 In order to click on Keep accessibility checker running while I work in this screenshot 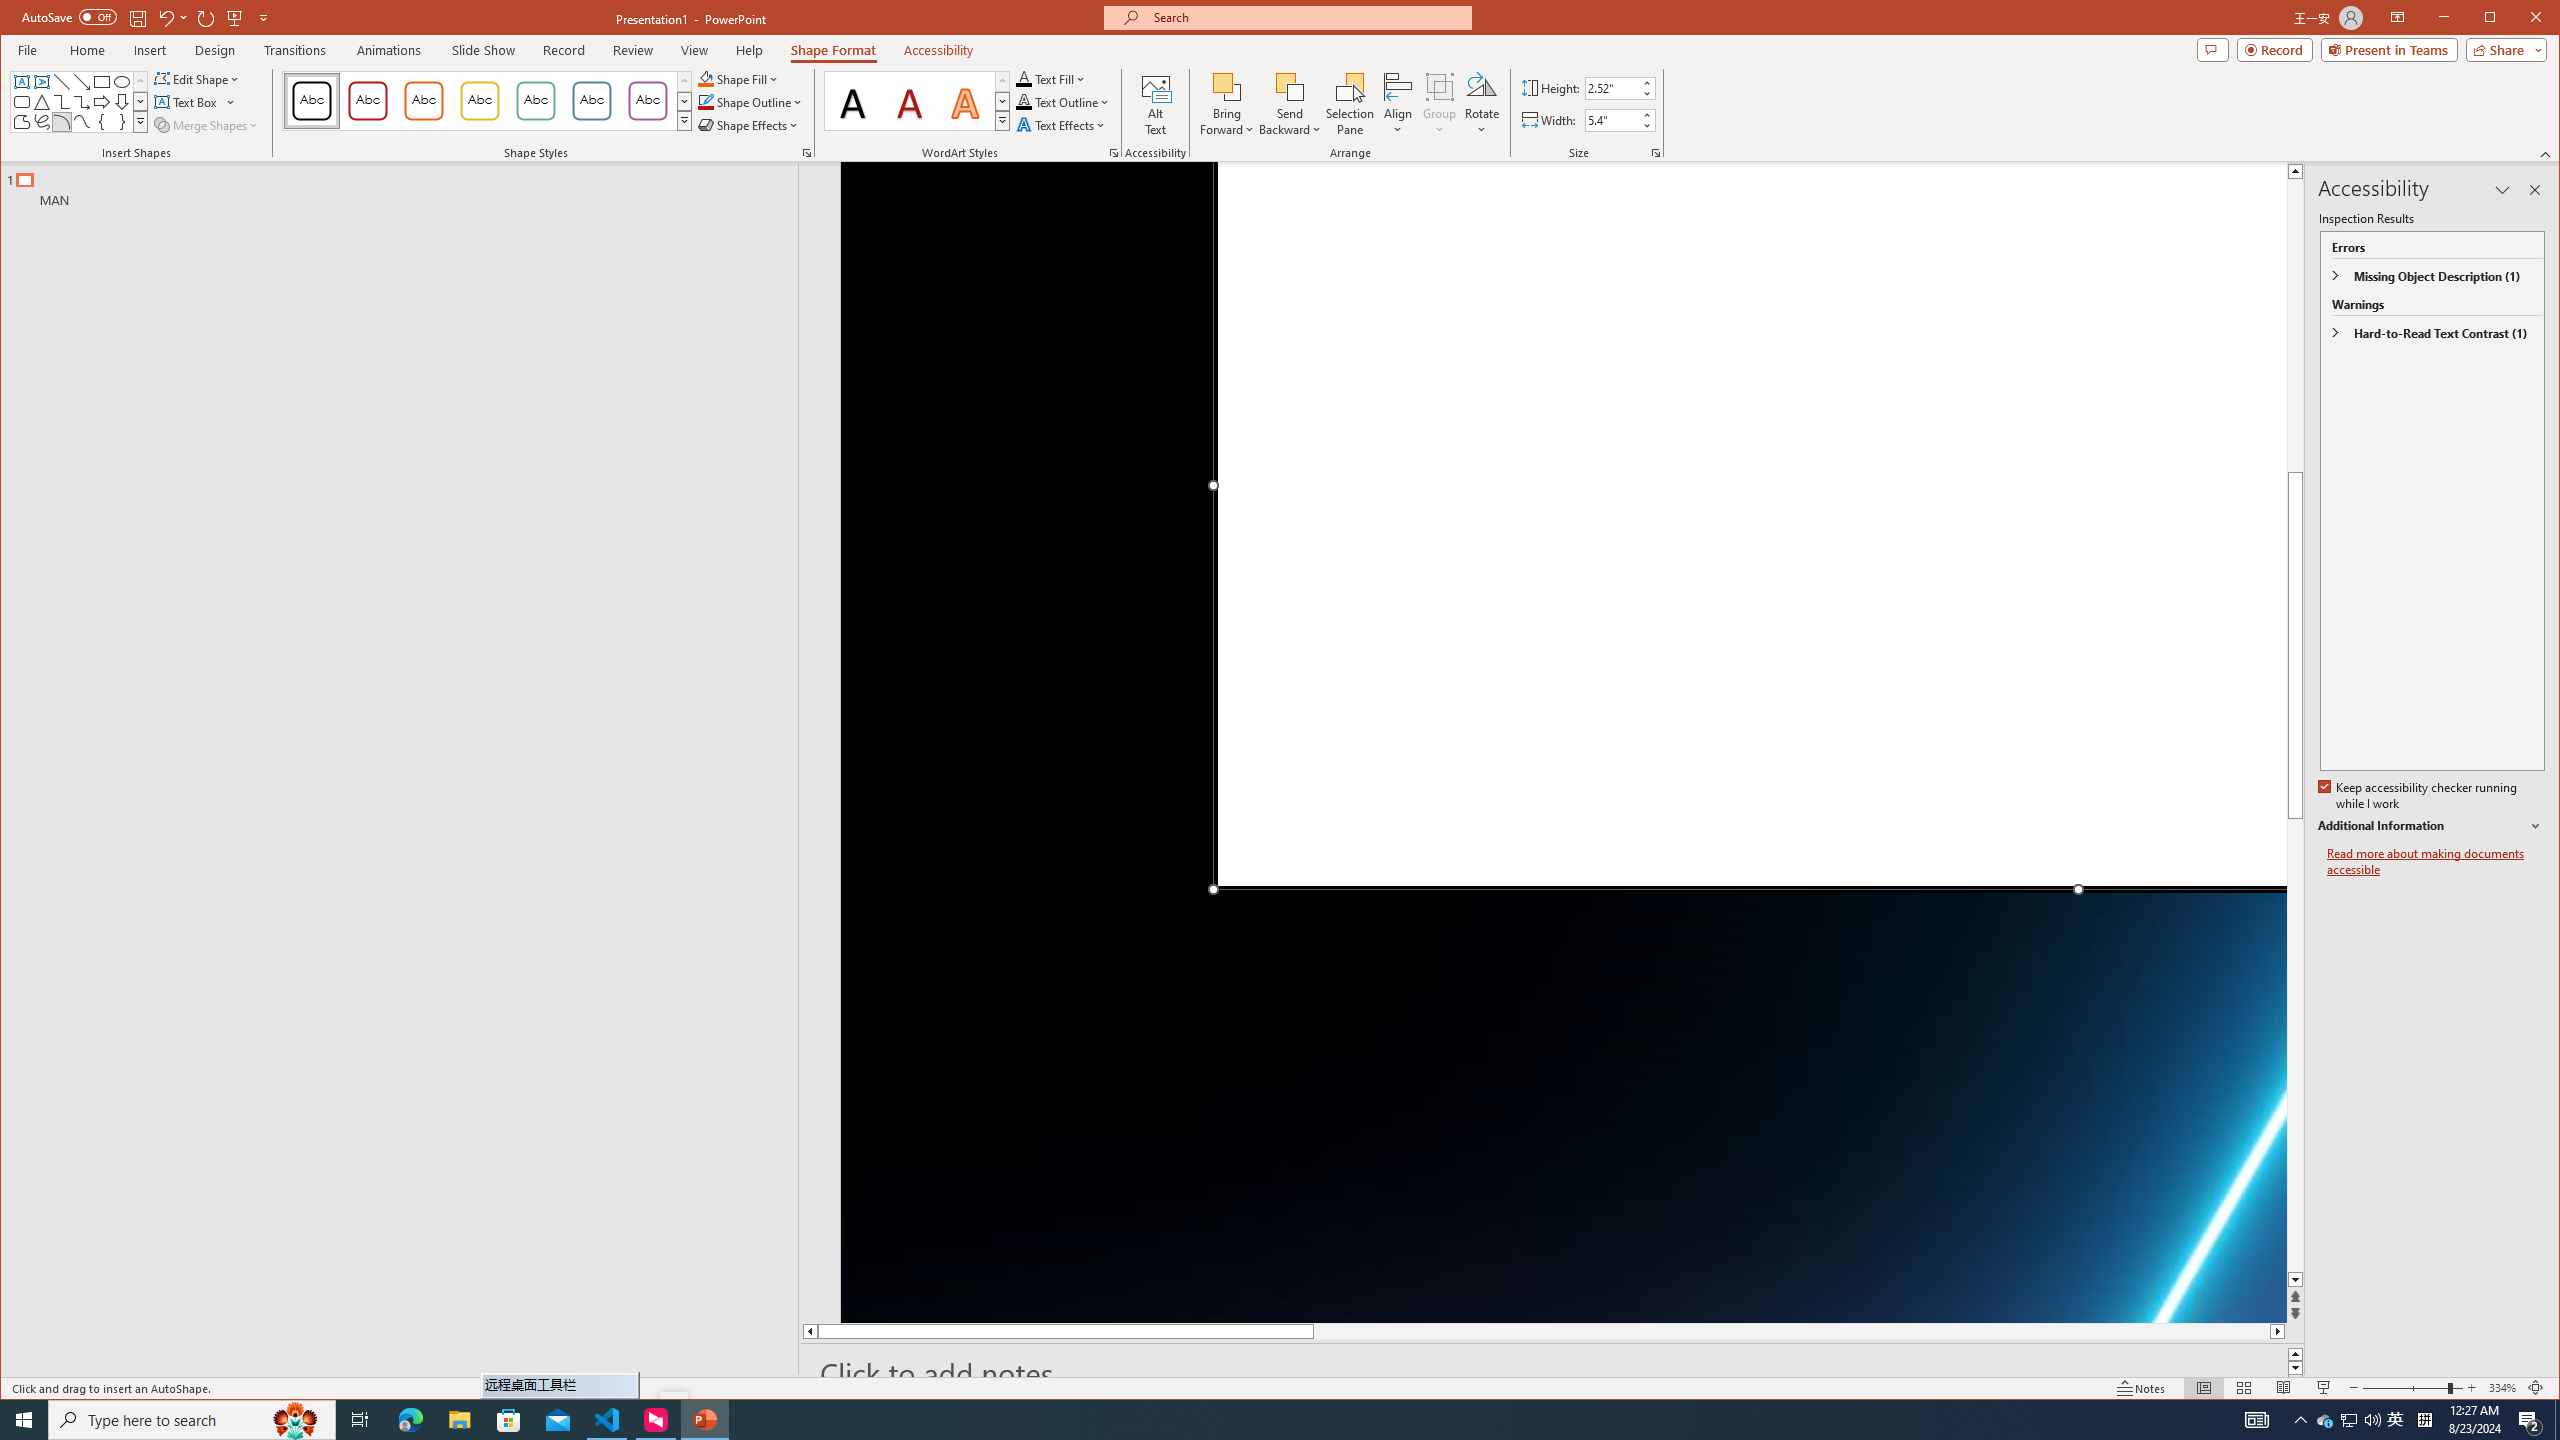, I will do `click(2418, 796)`.